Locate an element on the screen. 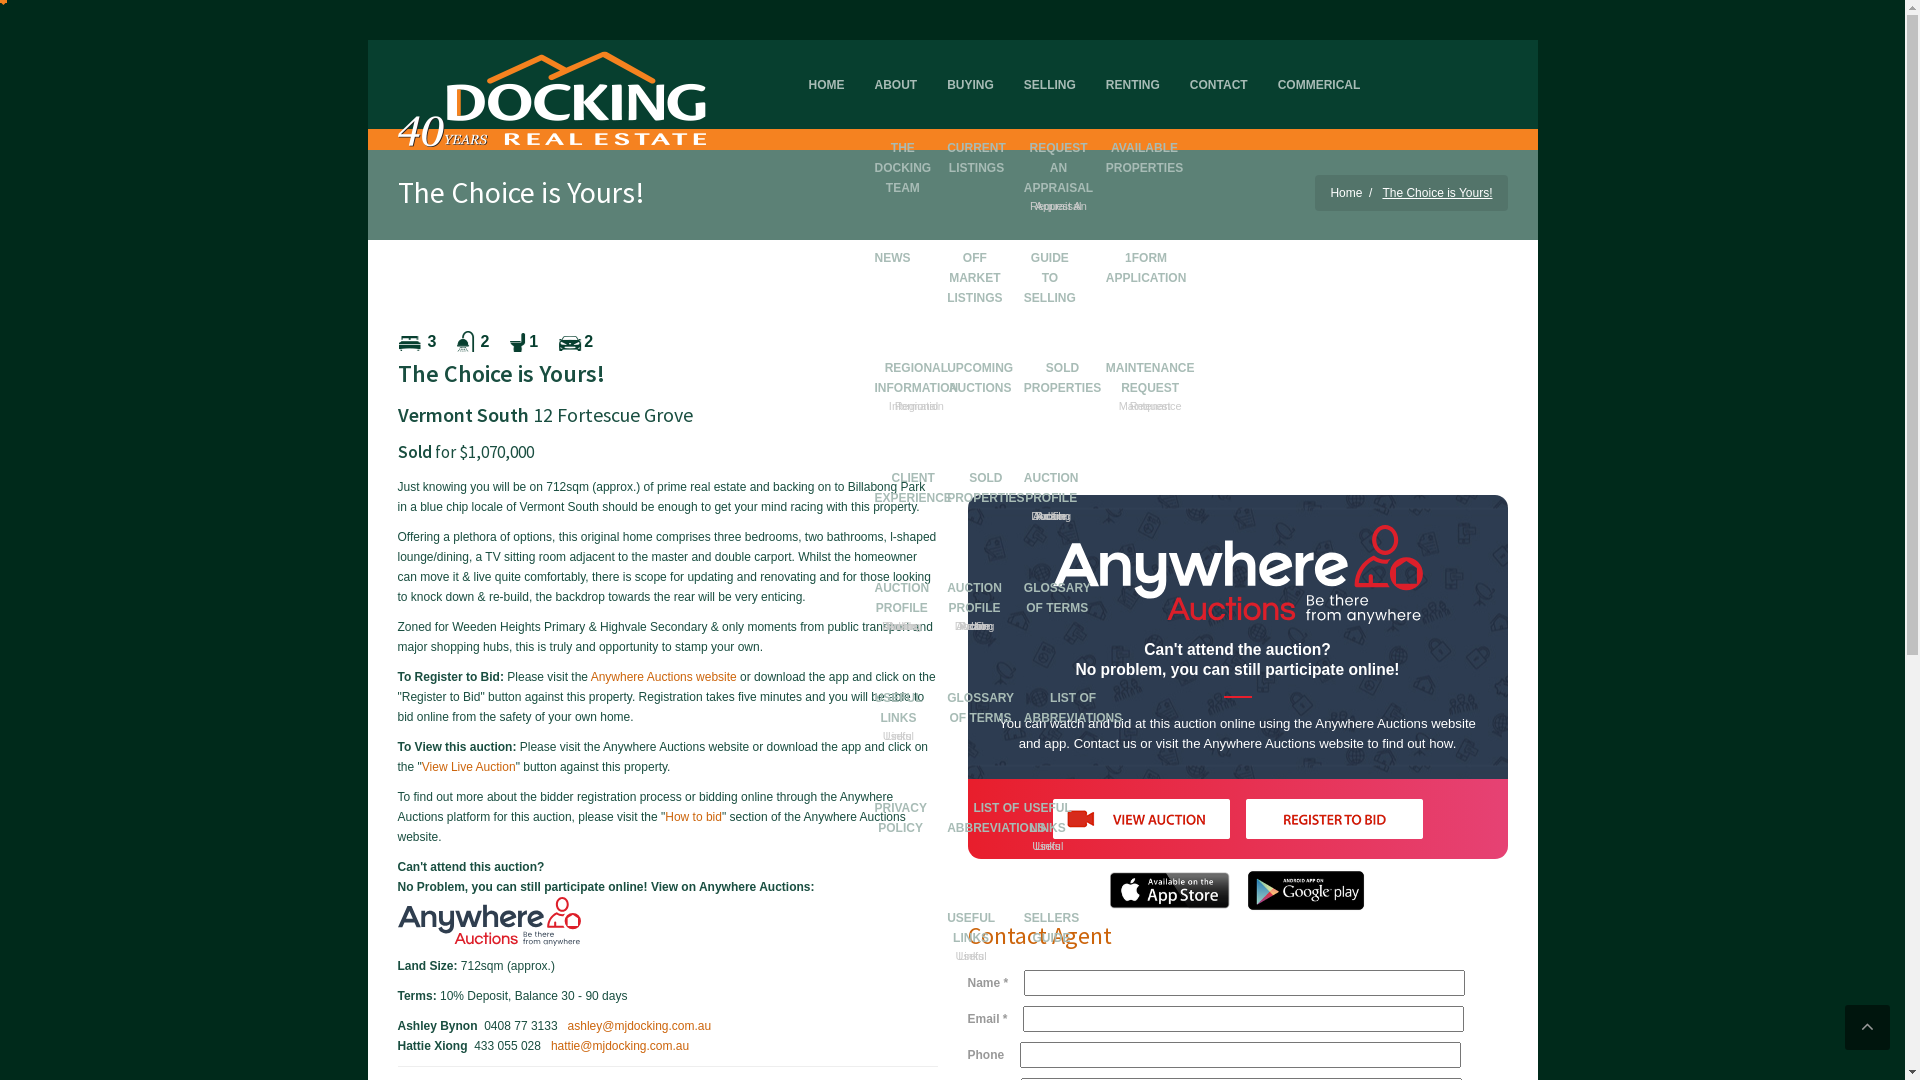 The width and height of the screenshot is (1920, 1080). LIST OF ABBREVIATIONS is located at coordinates (1073, 690).